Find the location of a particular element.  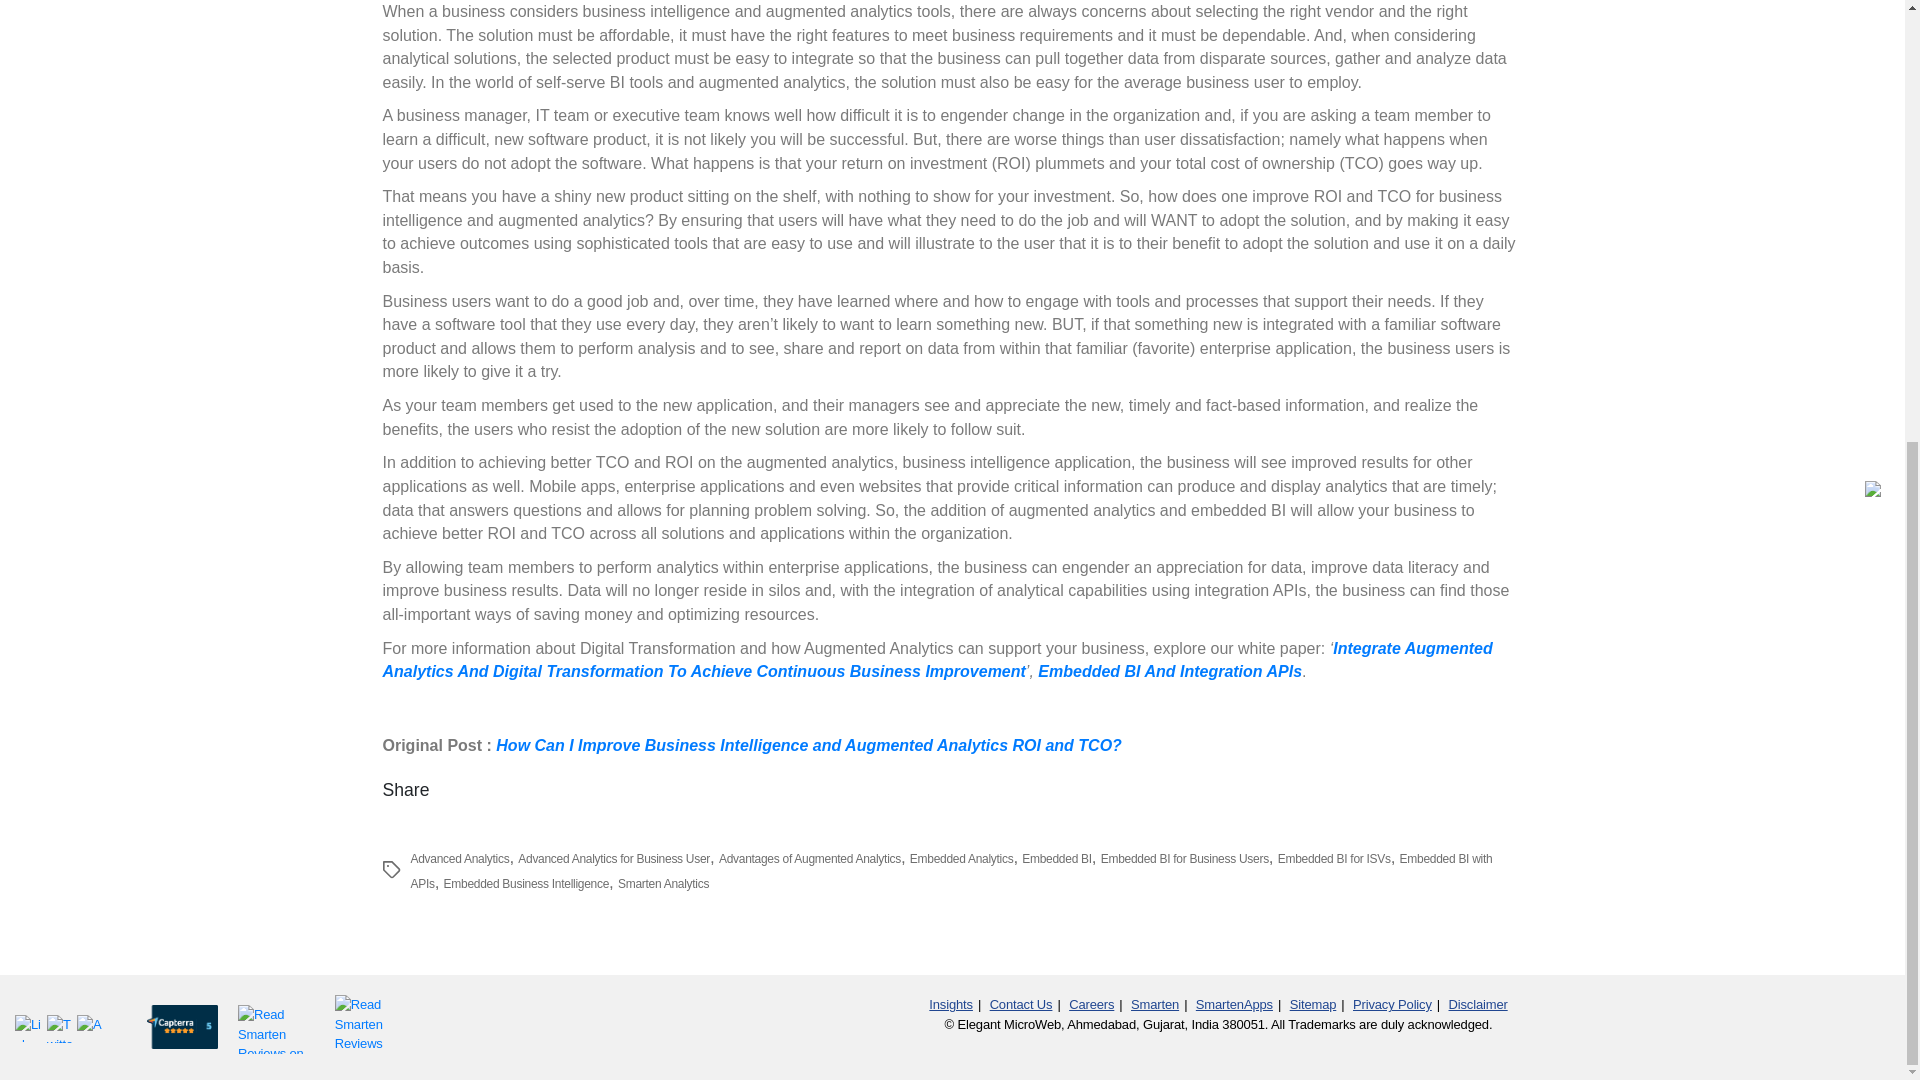

Read Smarten Reviews on GetApp is located at coordinates (274, 1024).